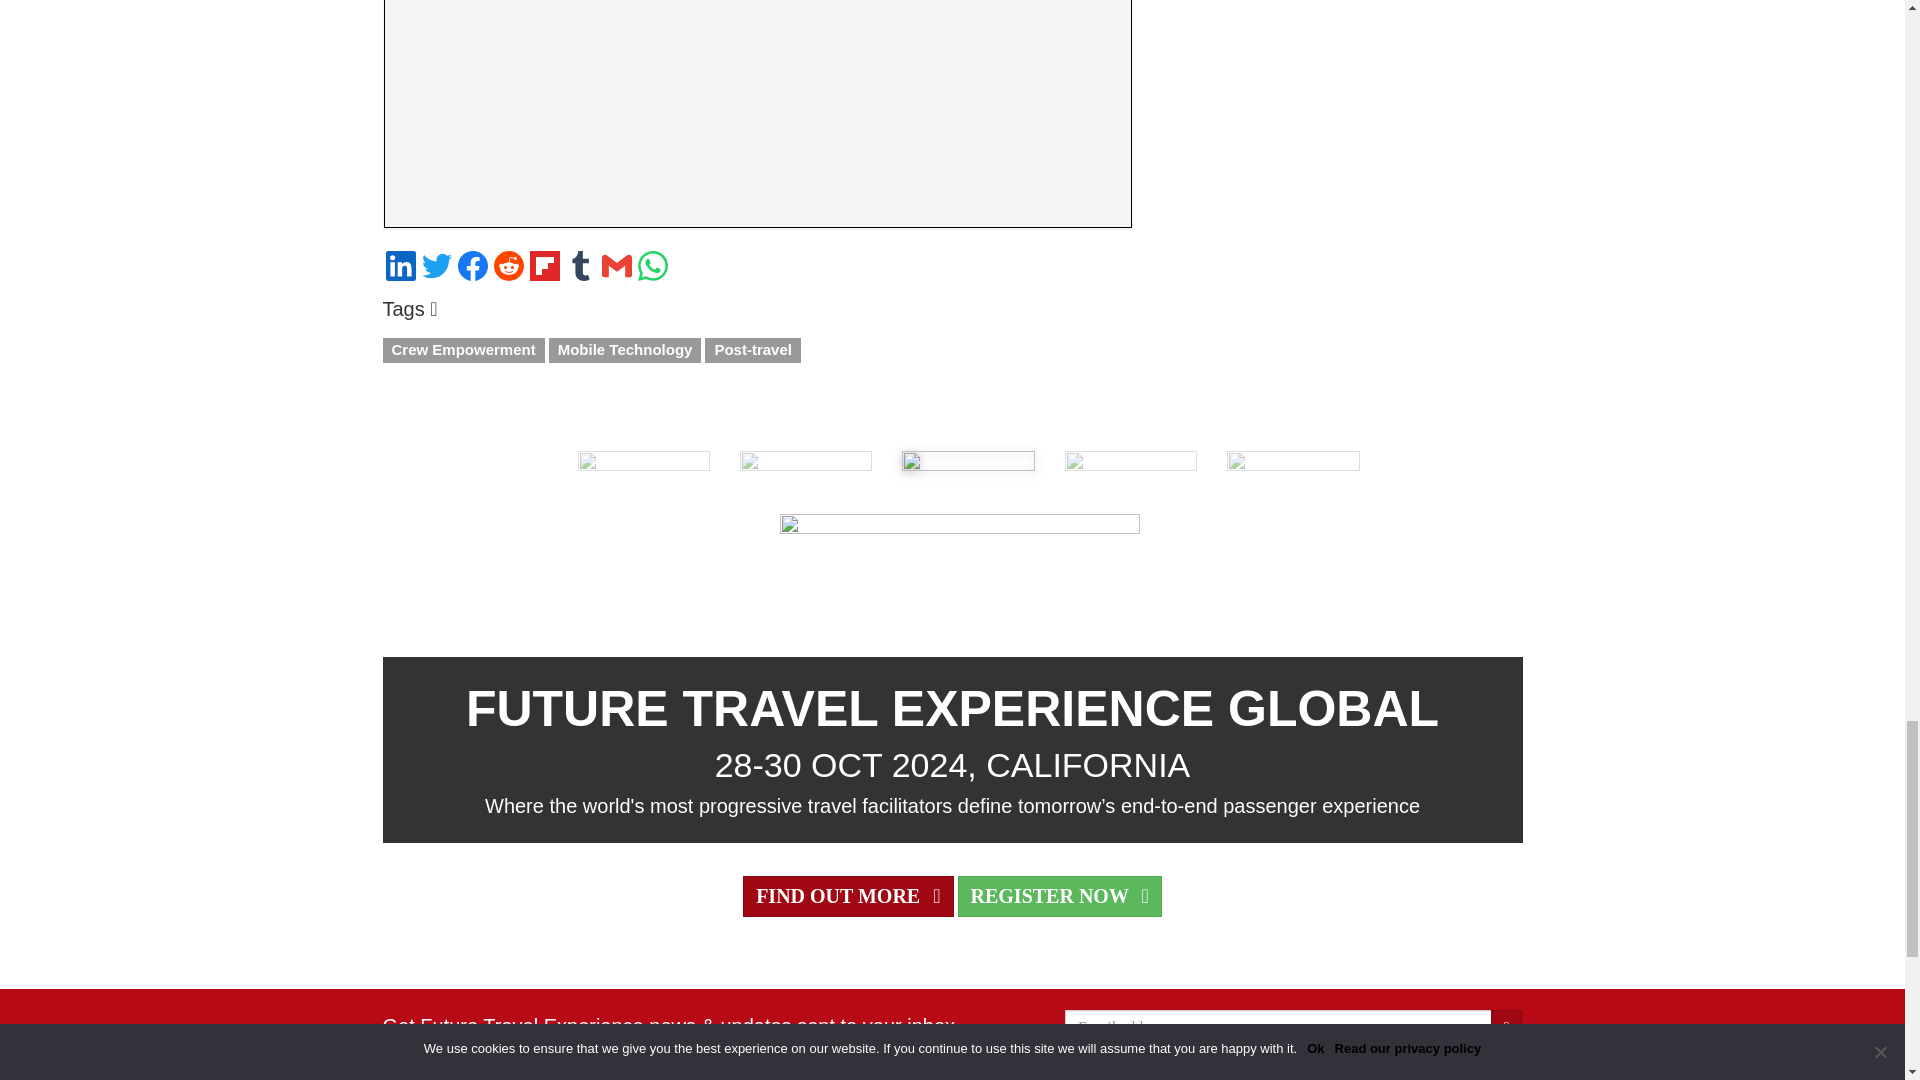 This screenshot has width=1920, height=1080. What do you see at coordinates (626, 350) in the screenshot?
I see `Mobile Technology` at bounding box center [626, 350].